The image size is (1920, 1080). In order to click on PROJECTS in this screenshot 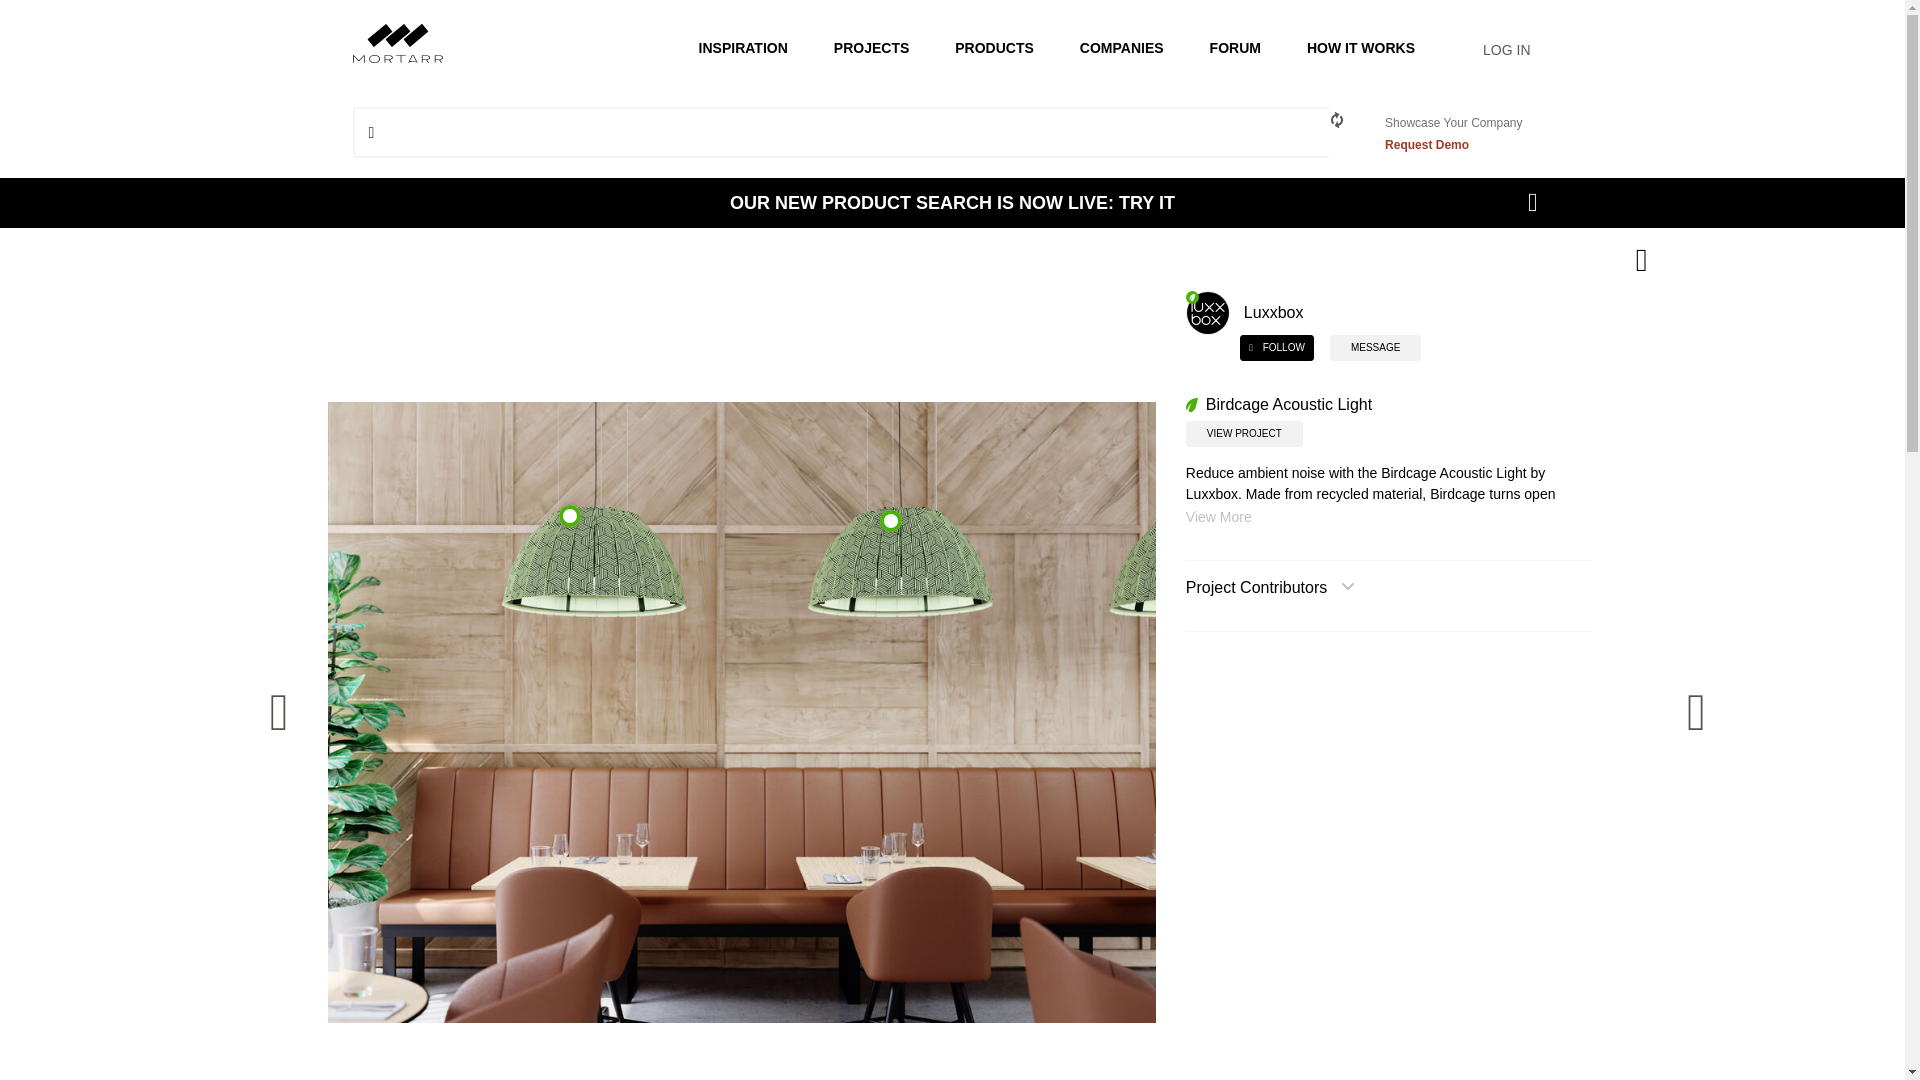, I will do `click(871, 49)`.